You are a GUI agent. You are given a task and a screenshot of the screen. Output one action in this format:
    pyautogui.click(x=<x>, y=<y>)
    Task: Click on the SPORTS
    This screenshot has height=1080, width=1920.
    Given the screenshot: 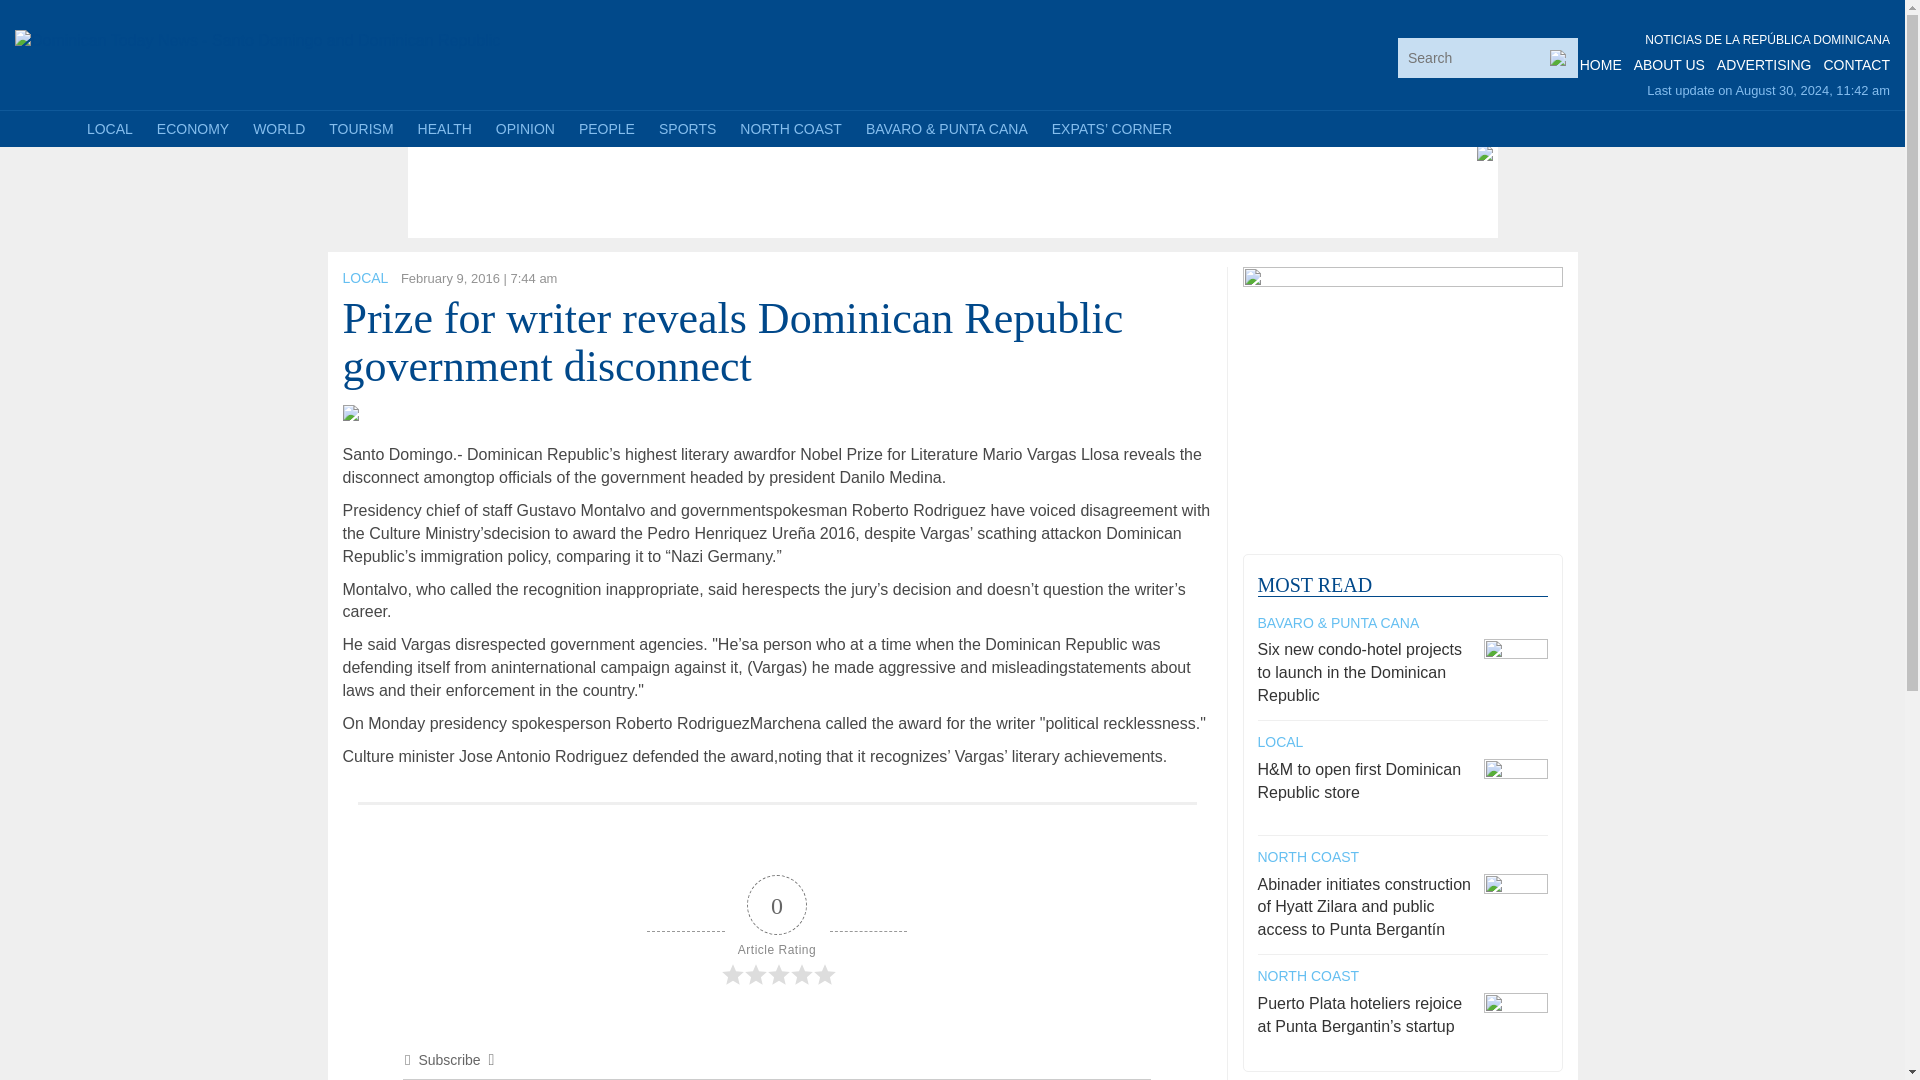 What is the action you would take?
    pyautogui.click(x=687, y=128)
    